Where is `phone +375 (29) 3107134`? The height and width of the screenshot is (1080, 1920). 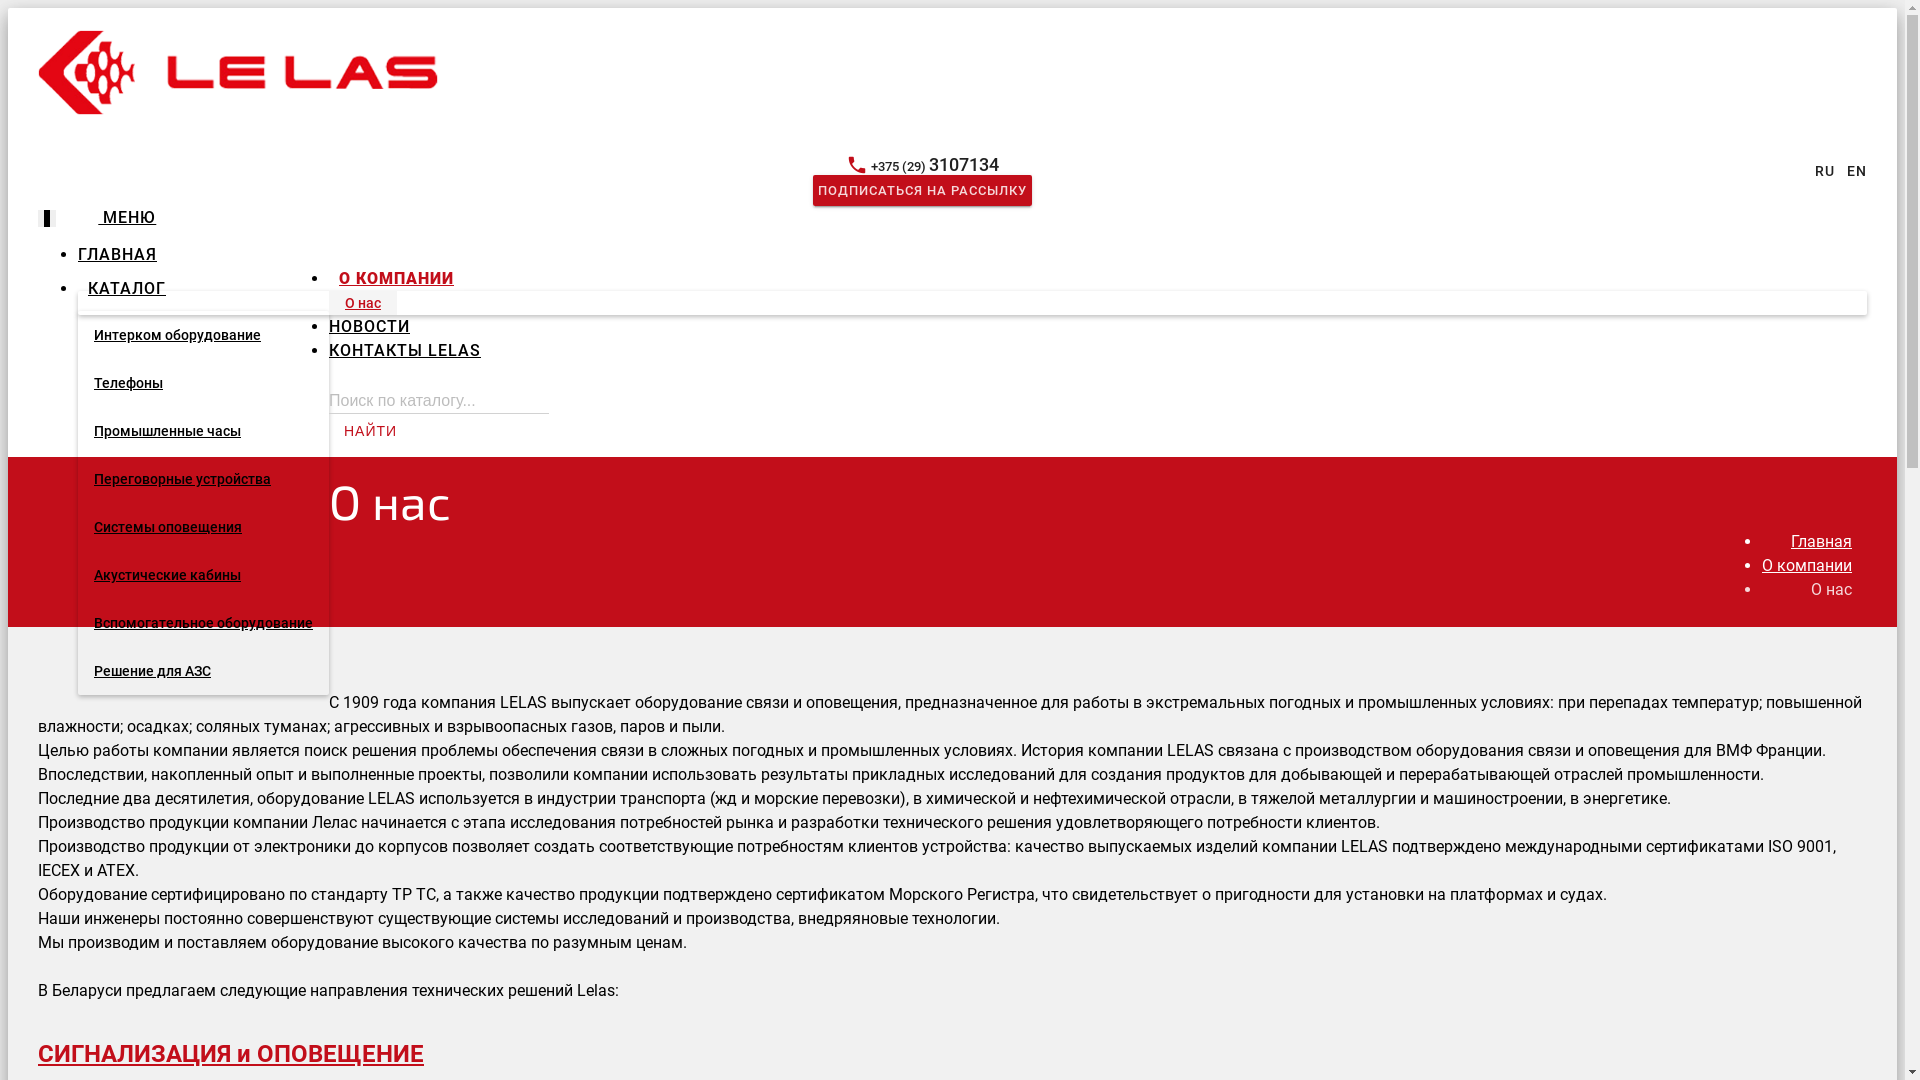 phone +375 (29) 3107134 is located at coordinates (922, 166).